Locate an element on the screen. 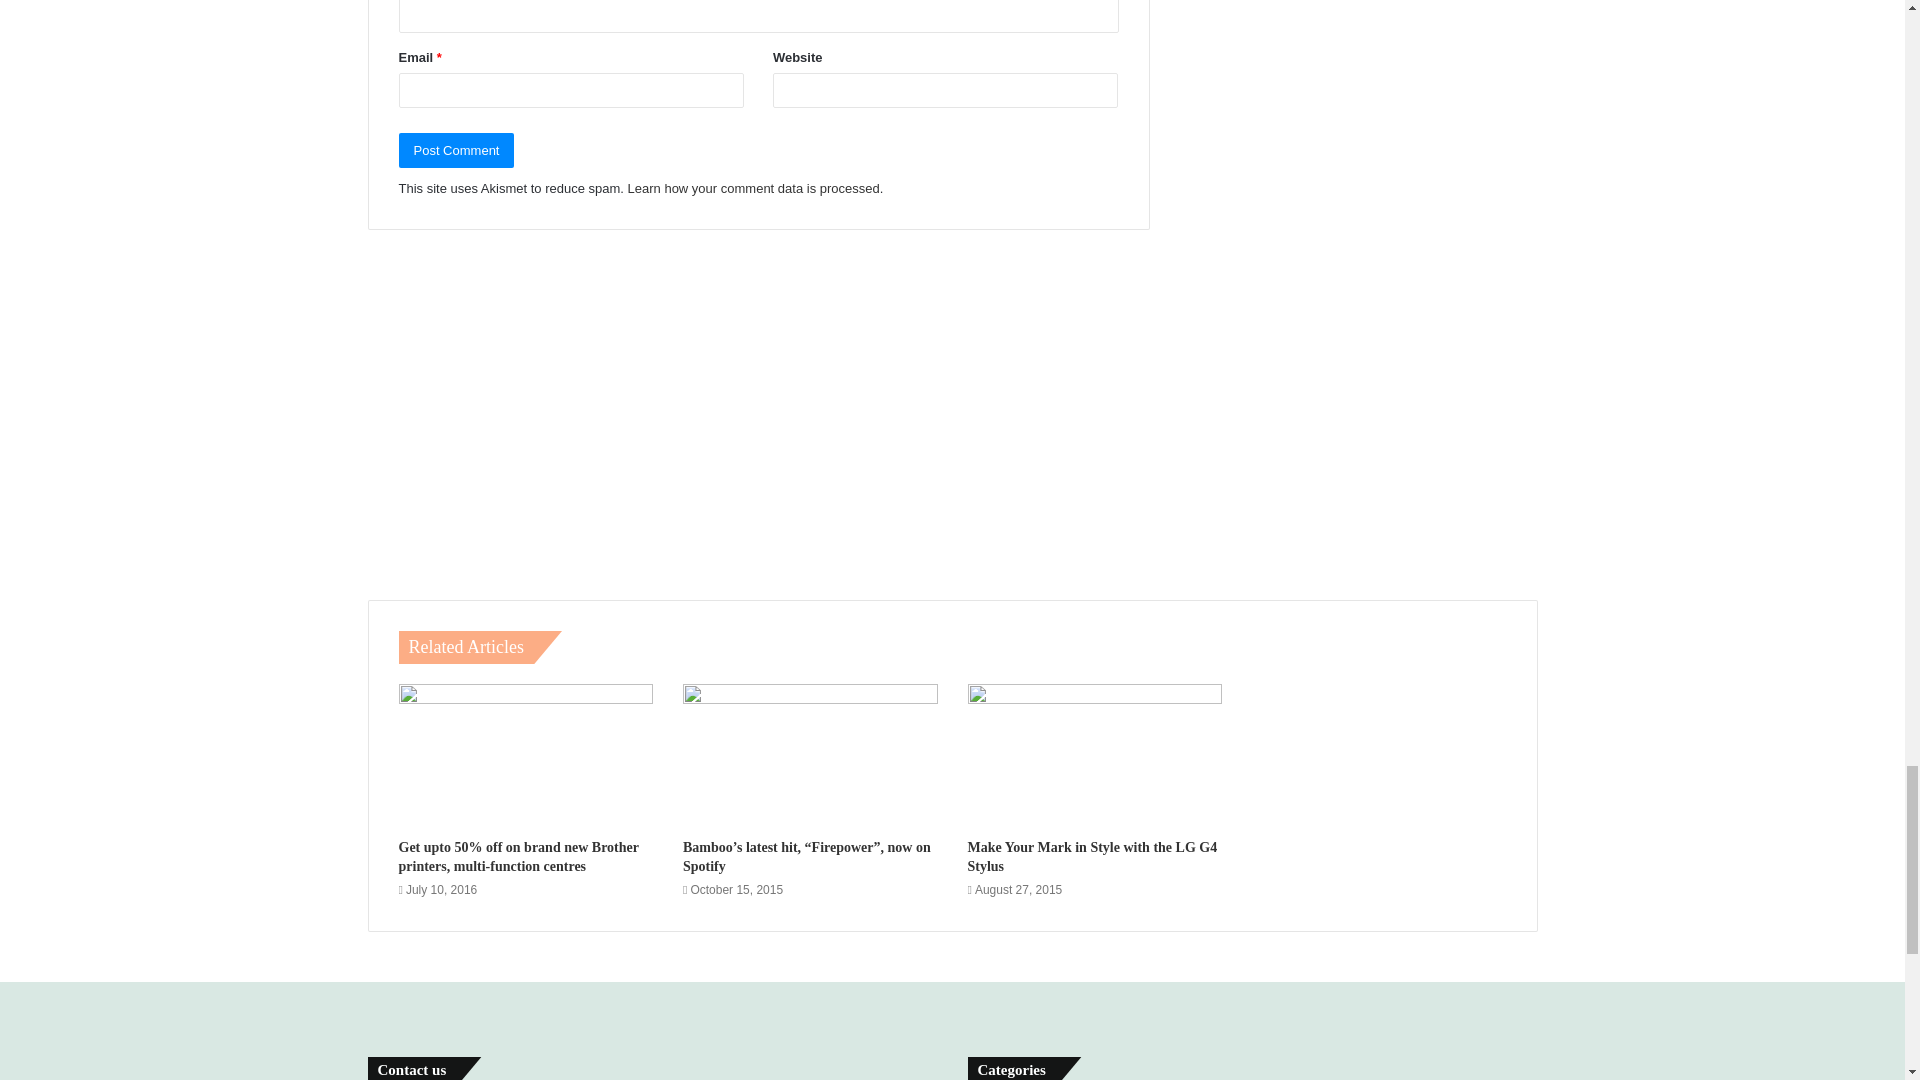  Post Comment is located at coordinates (456, 150).